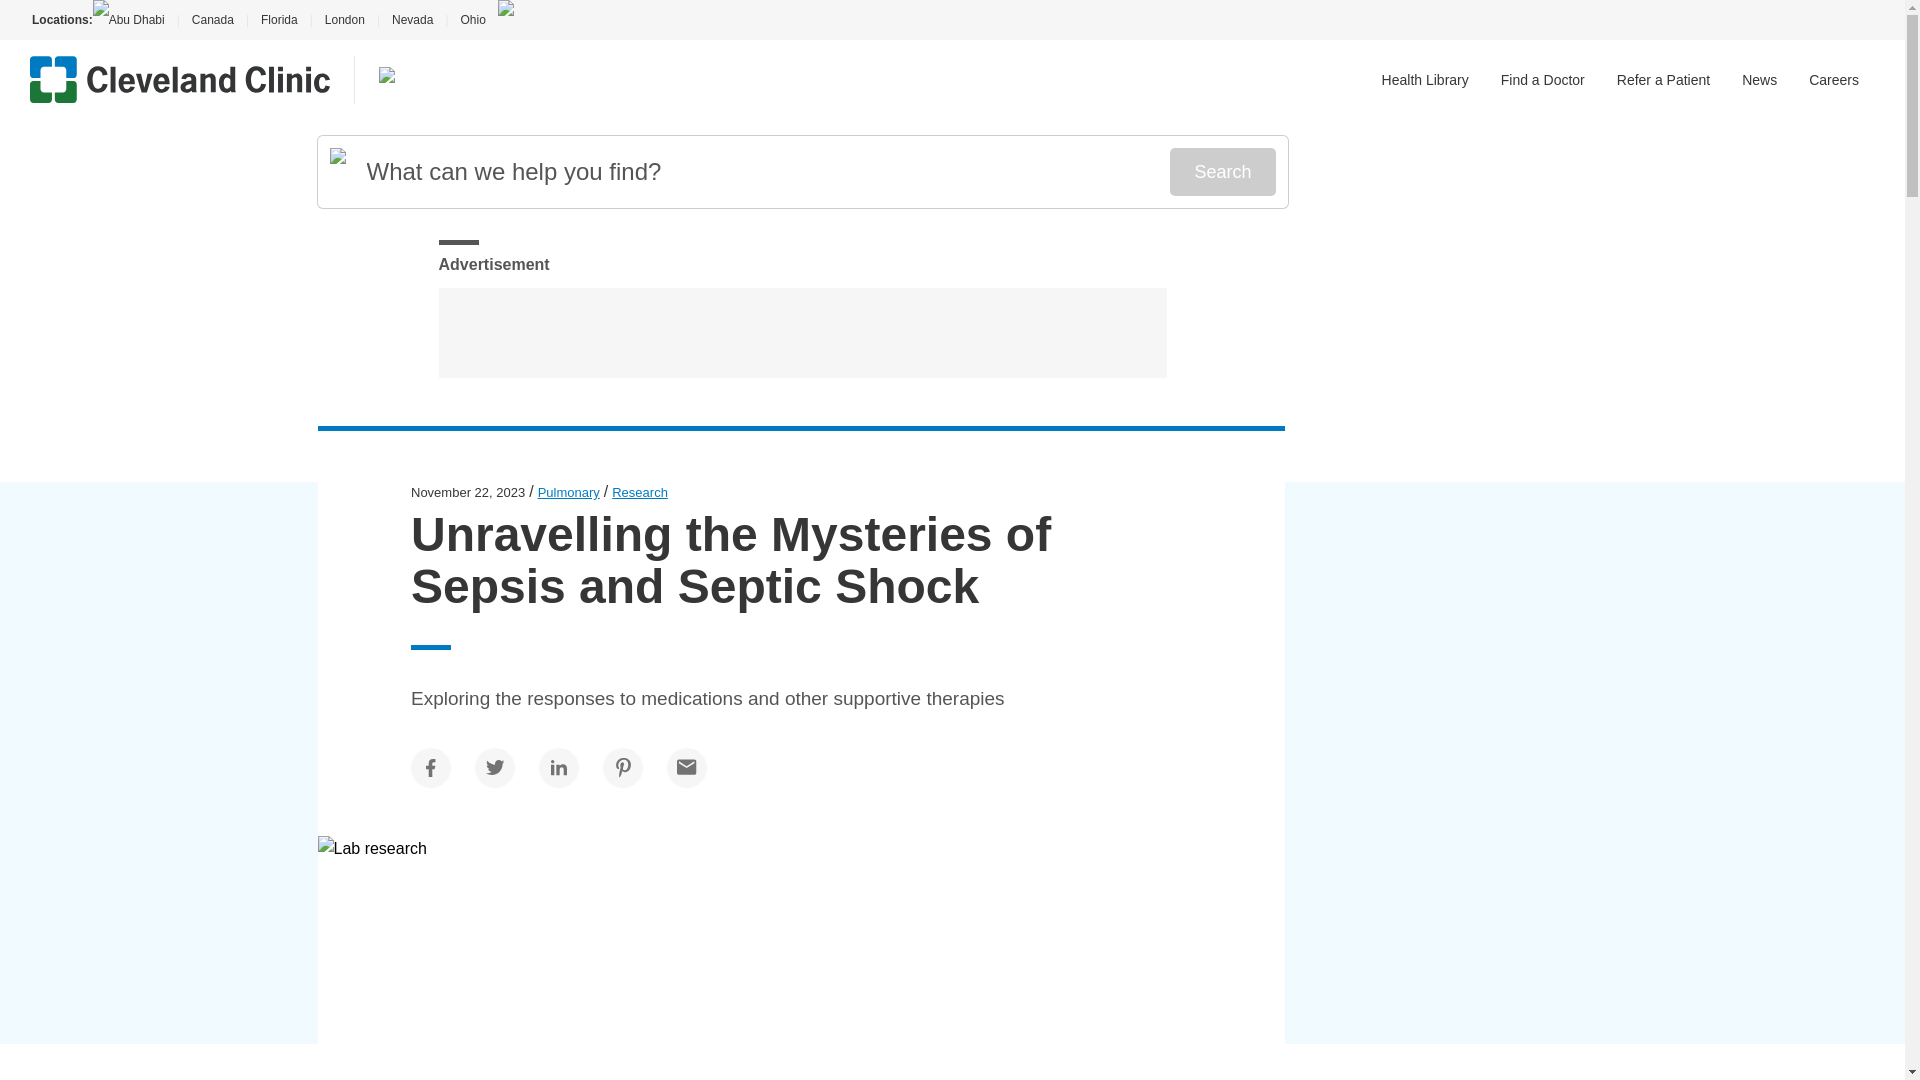 This screenshot has height=1080, width=1920. Describe the element at coordinates (134, 20) in the screenshot. I see `Abu Dhabi` at that location.